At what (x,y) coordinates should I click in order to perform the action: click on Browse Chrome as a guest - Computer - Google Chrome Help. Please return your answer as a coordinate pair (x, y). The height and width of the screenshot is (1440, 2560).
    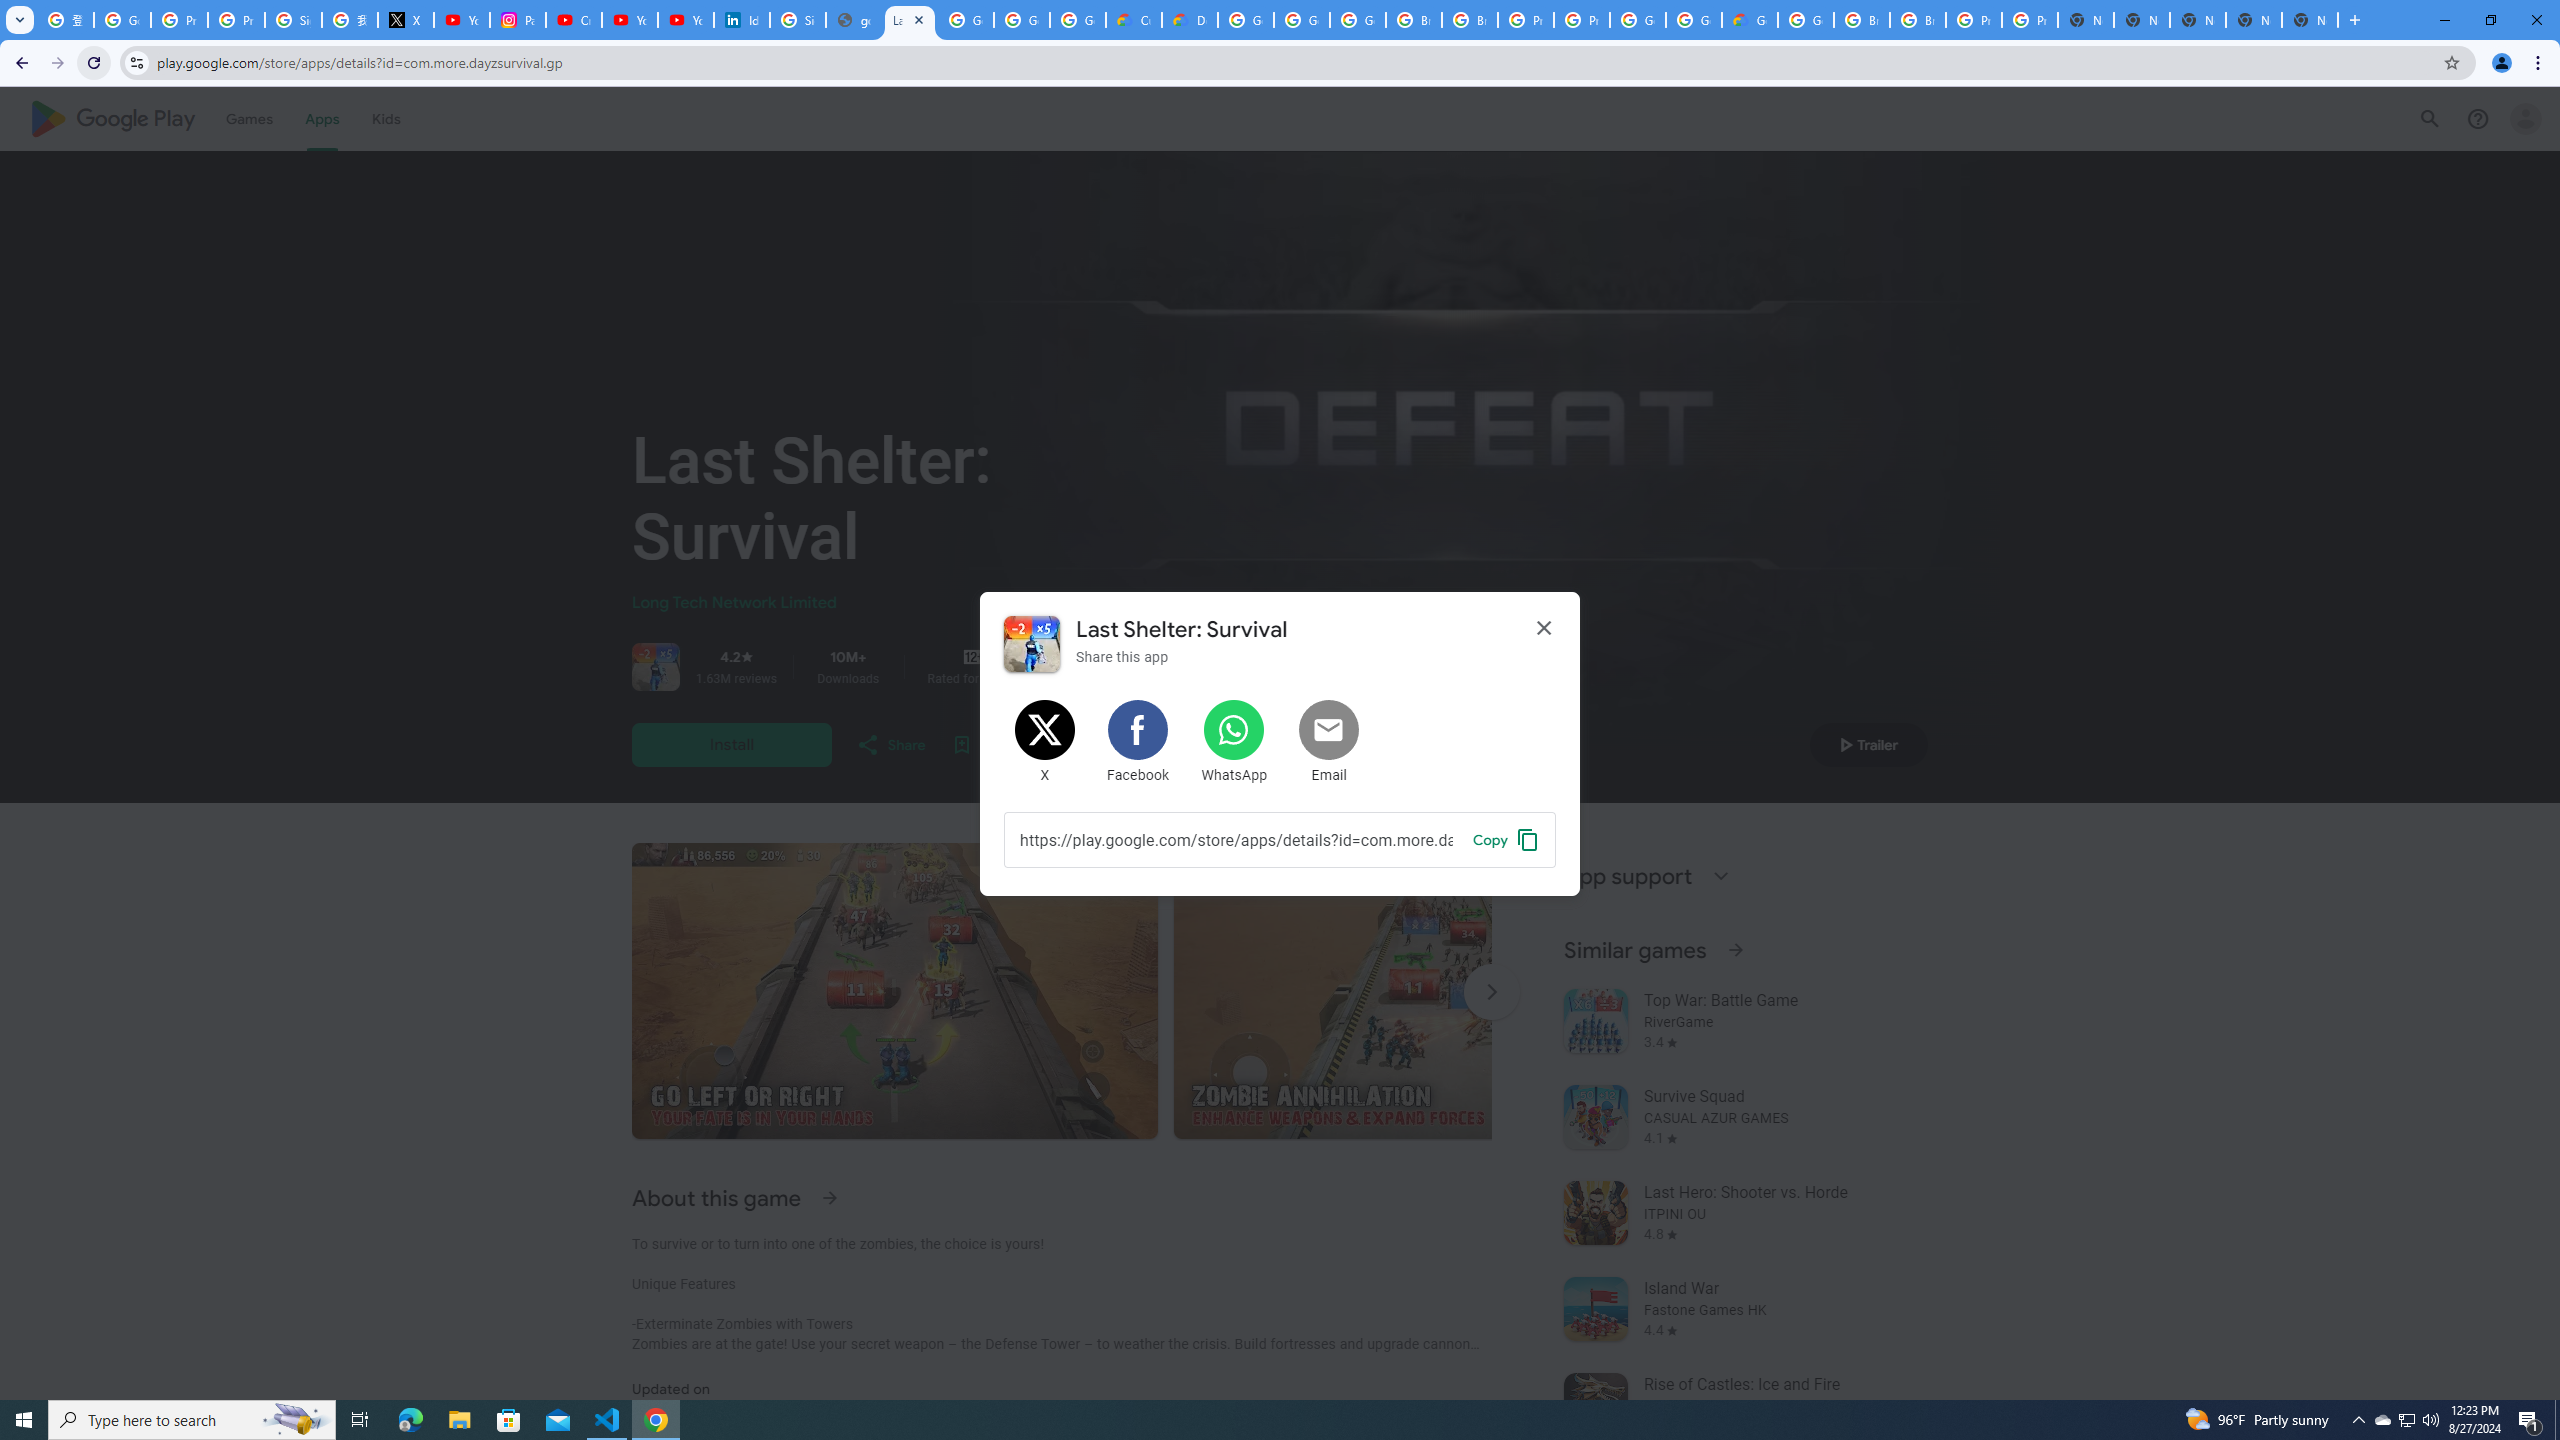
    Looking at the image, I should click on (1862, 20).